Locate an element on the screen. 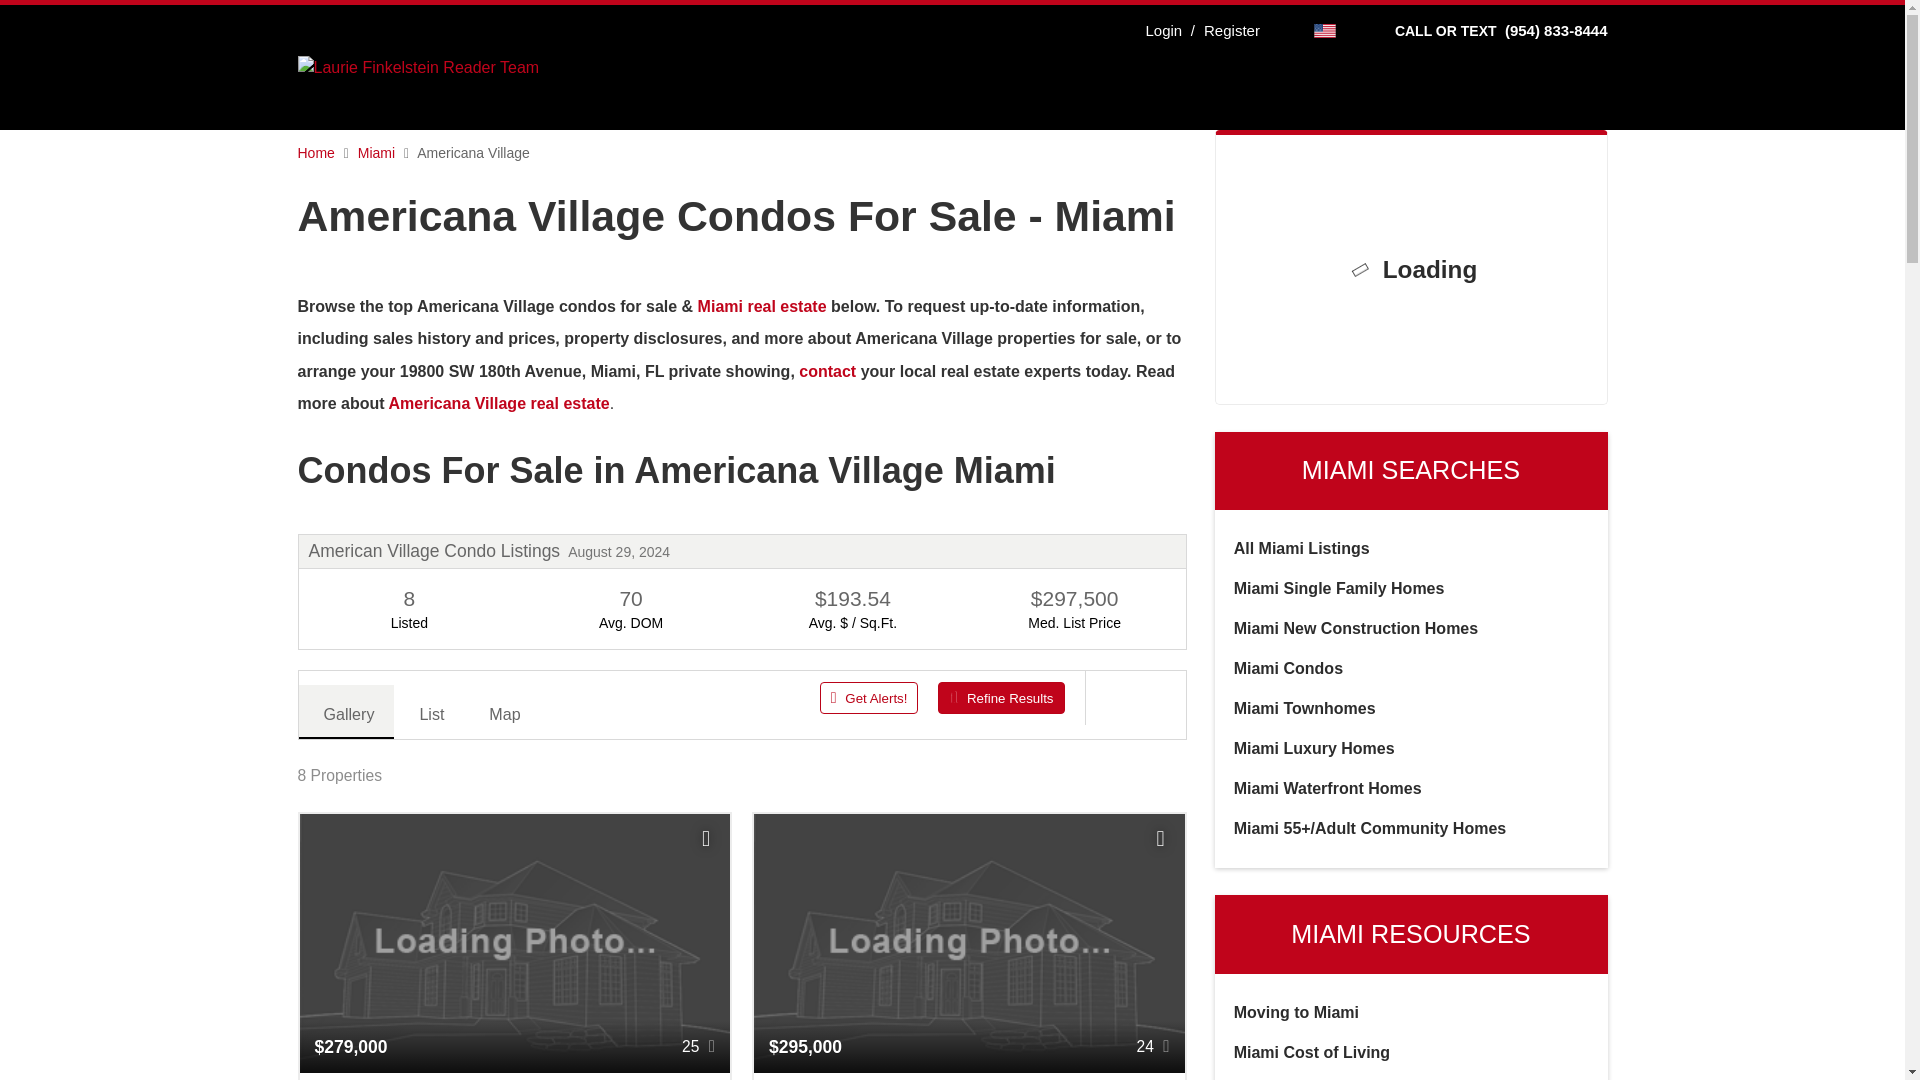 The image size is (1920, 1080). Home Page is located at coordinates (418, 66).